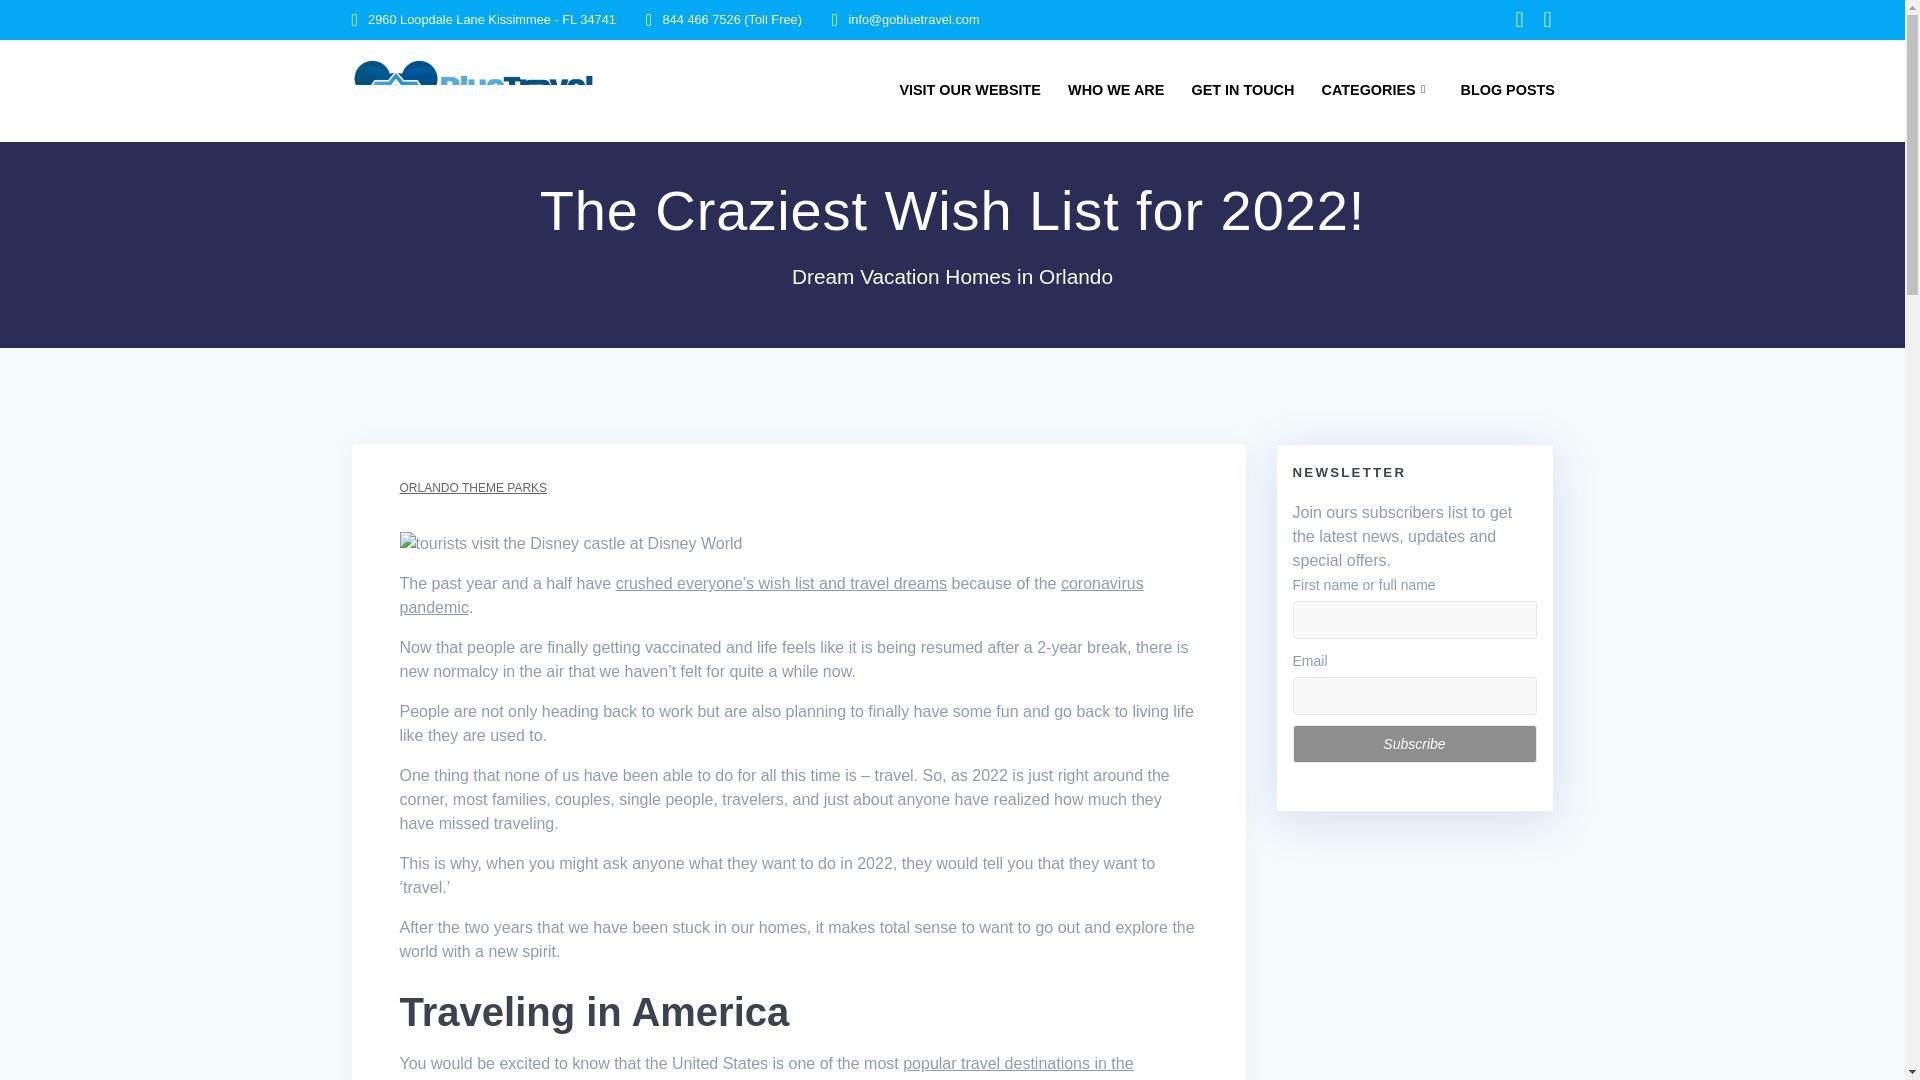 The width and height of the screenshot is (1920, 1080). Describe the element at coordinates (1508, 90) in the screenshot. I see `BLOG POSTS` at that location.